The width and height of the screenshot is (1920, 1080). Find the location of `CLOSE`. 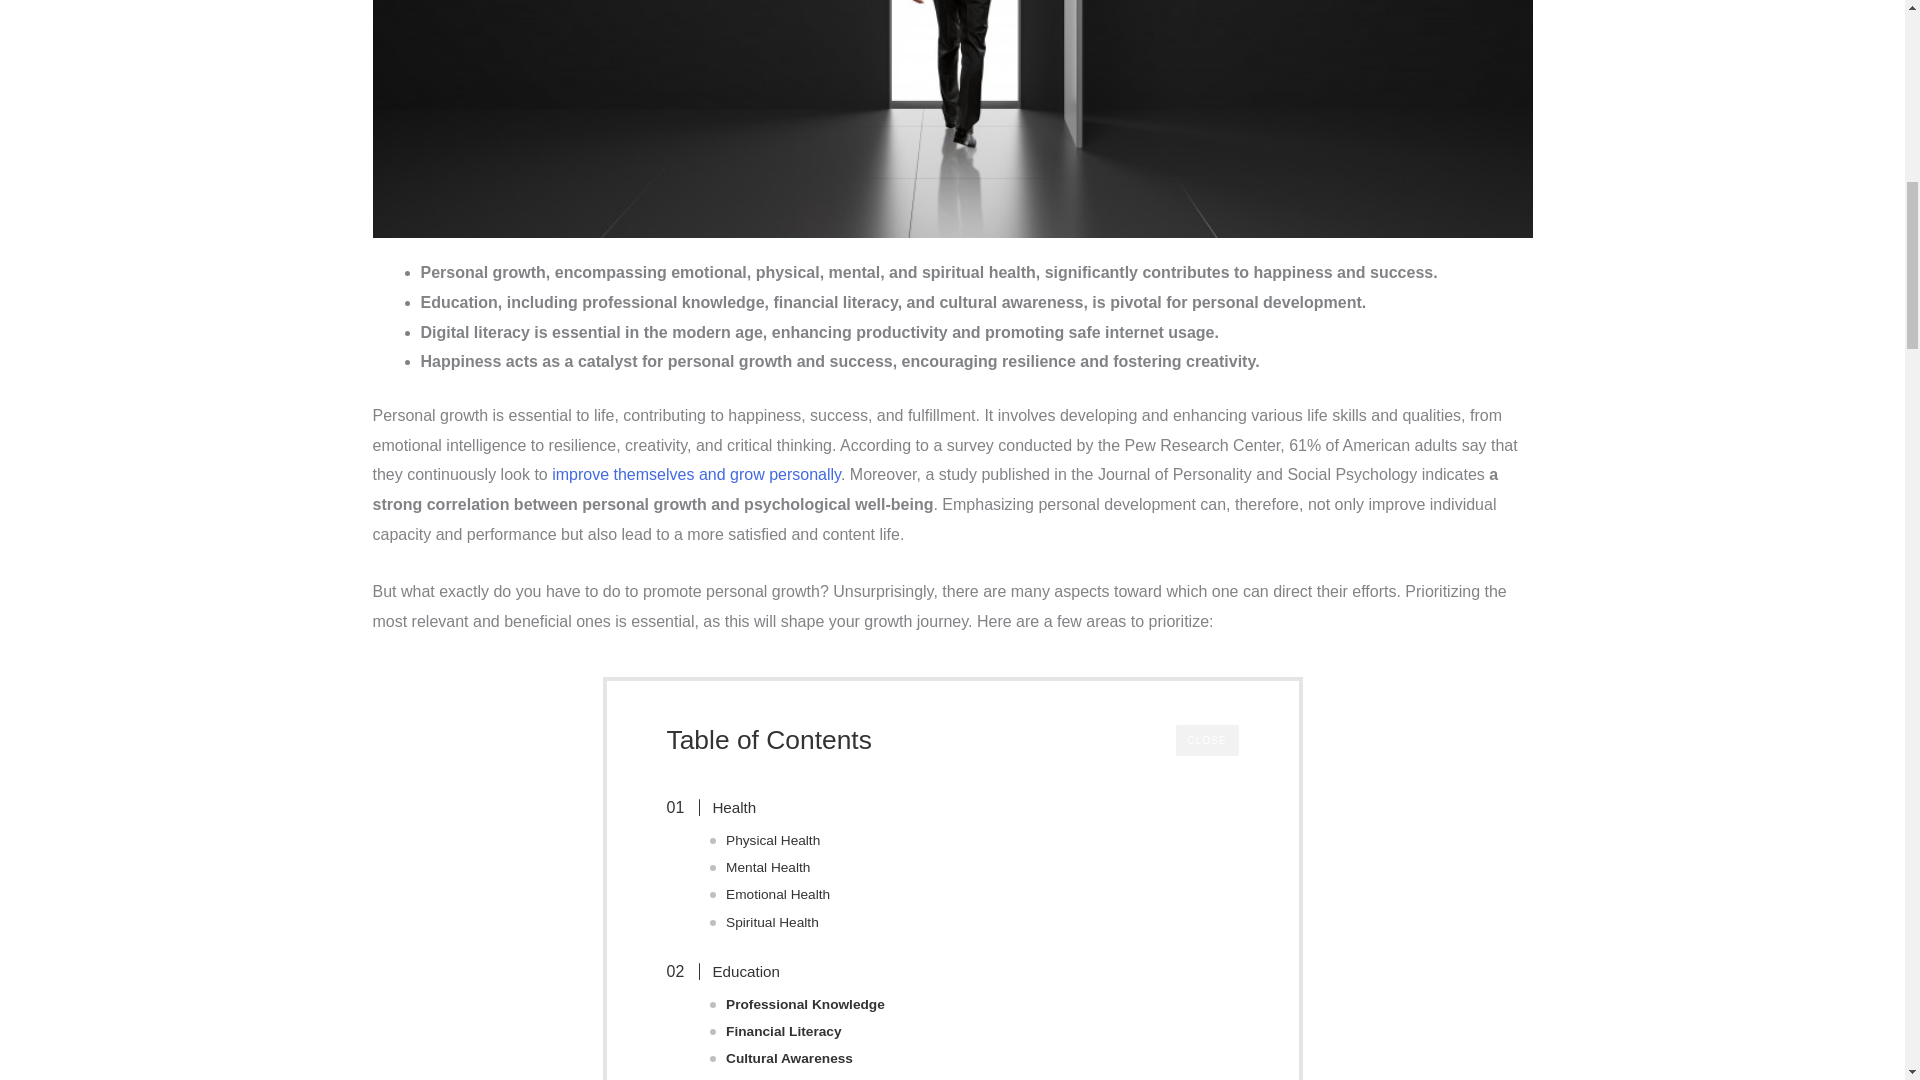

CLOSE is located at coordinates (1206, 740).